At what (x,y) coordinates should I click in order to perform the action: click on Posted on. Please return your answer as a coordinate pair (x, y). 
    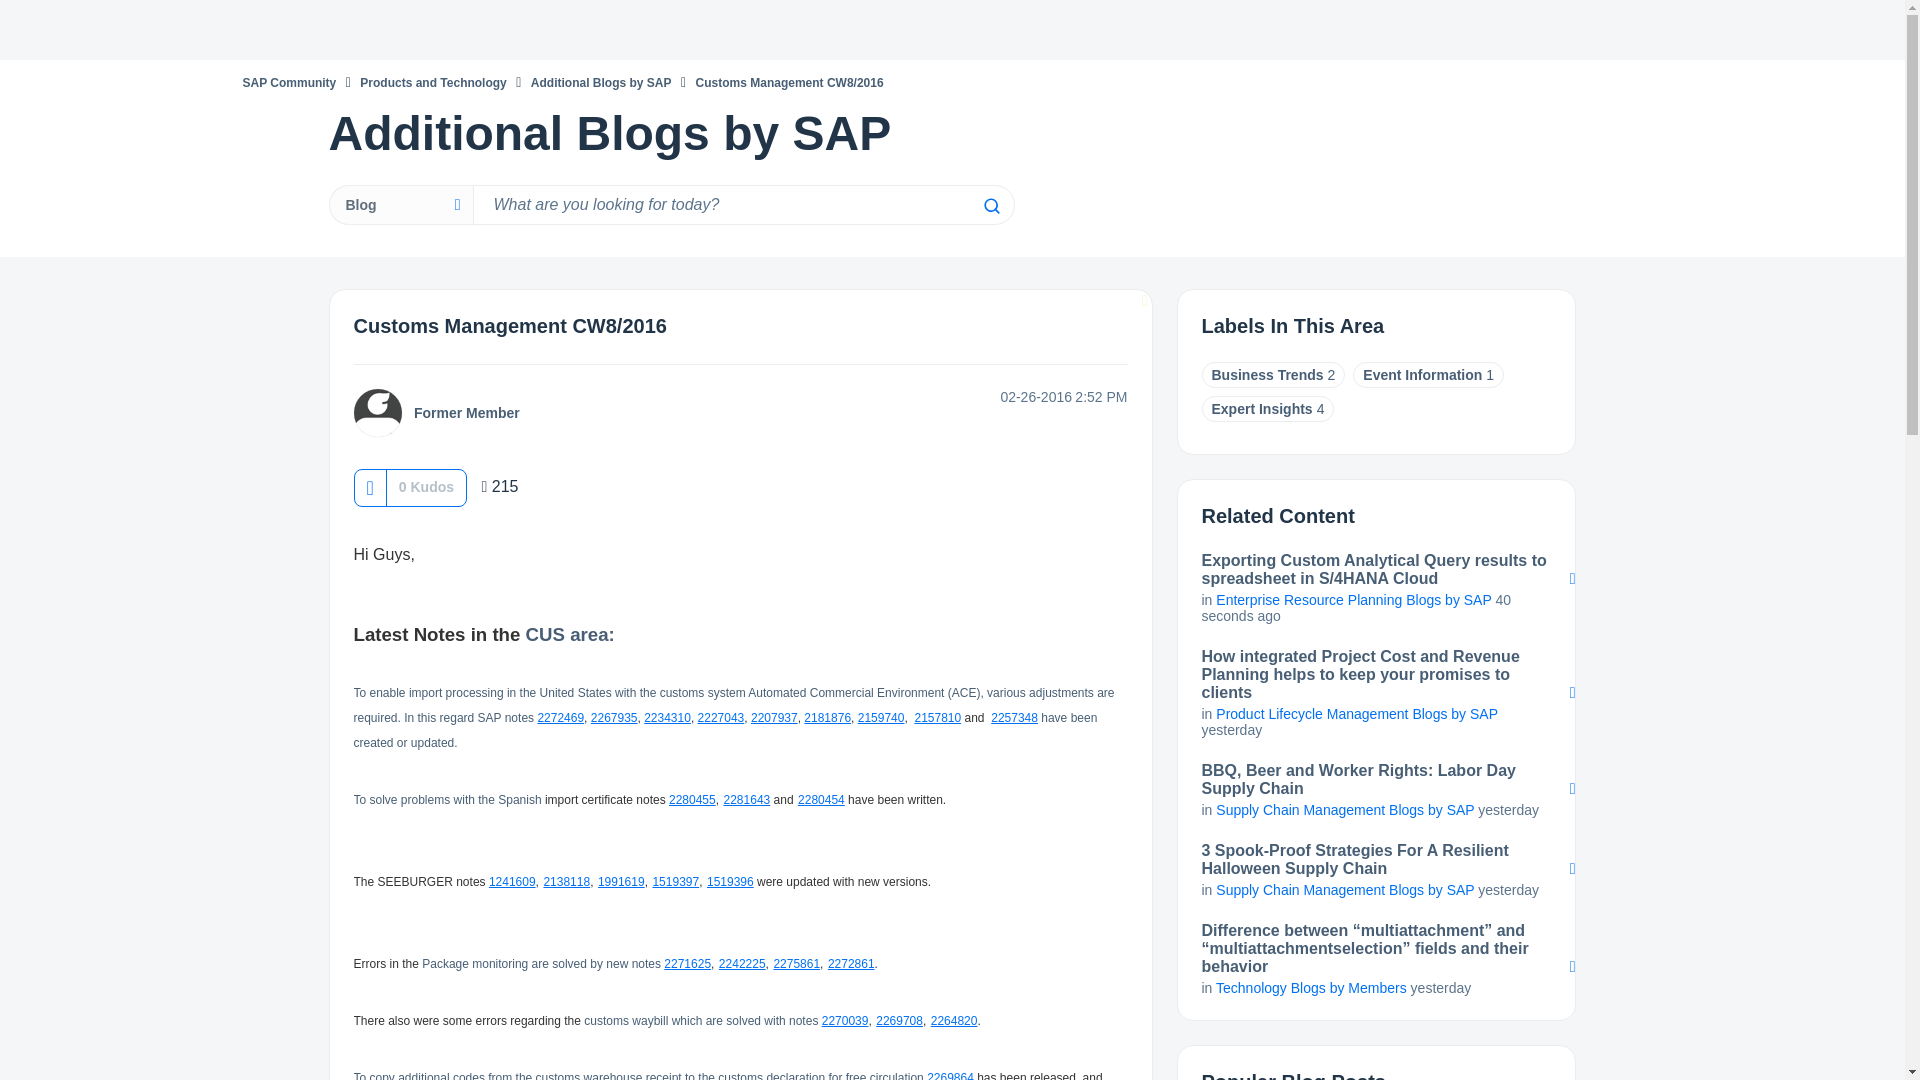
    Looking at the image, I should click on (998, 396).